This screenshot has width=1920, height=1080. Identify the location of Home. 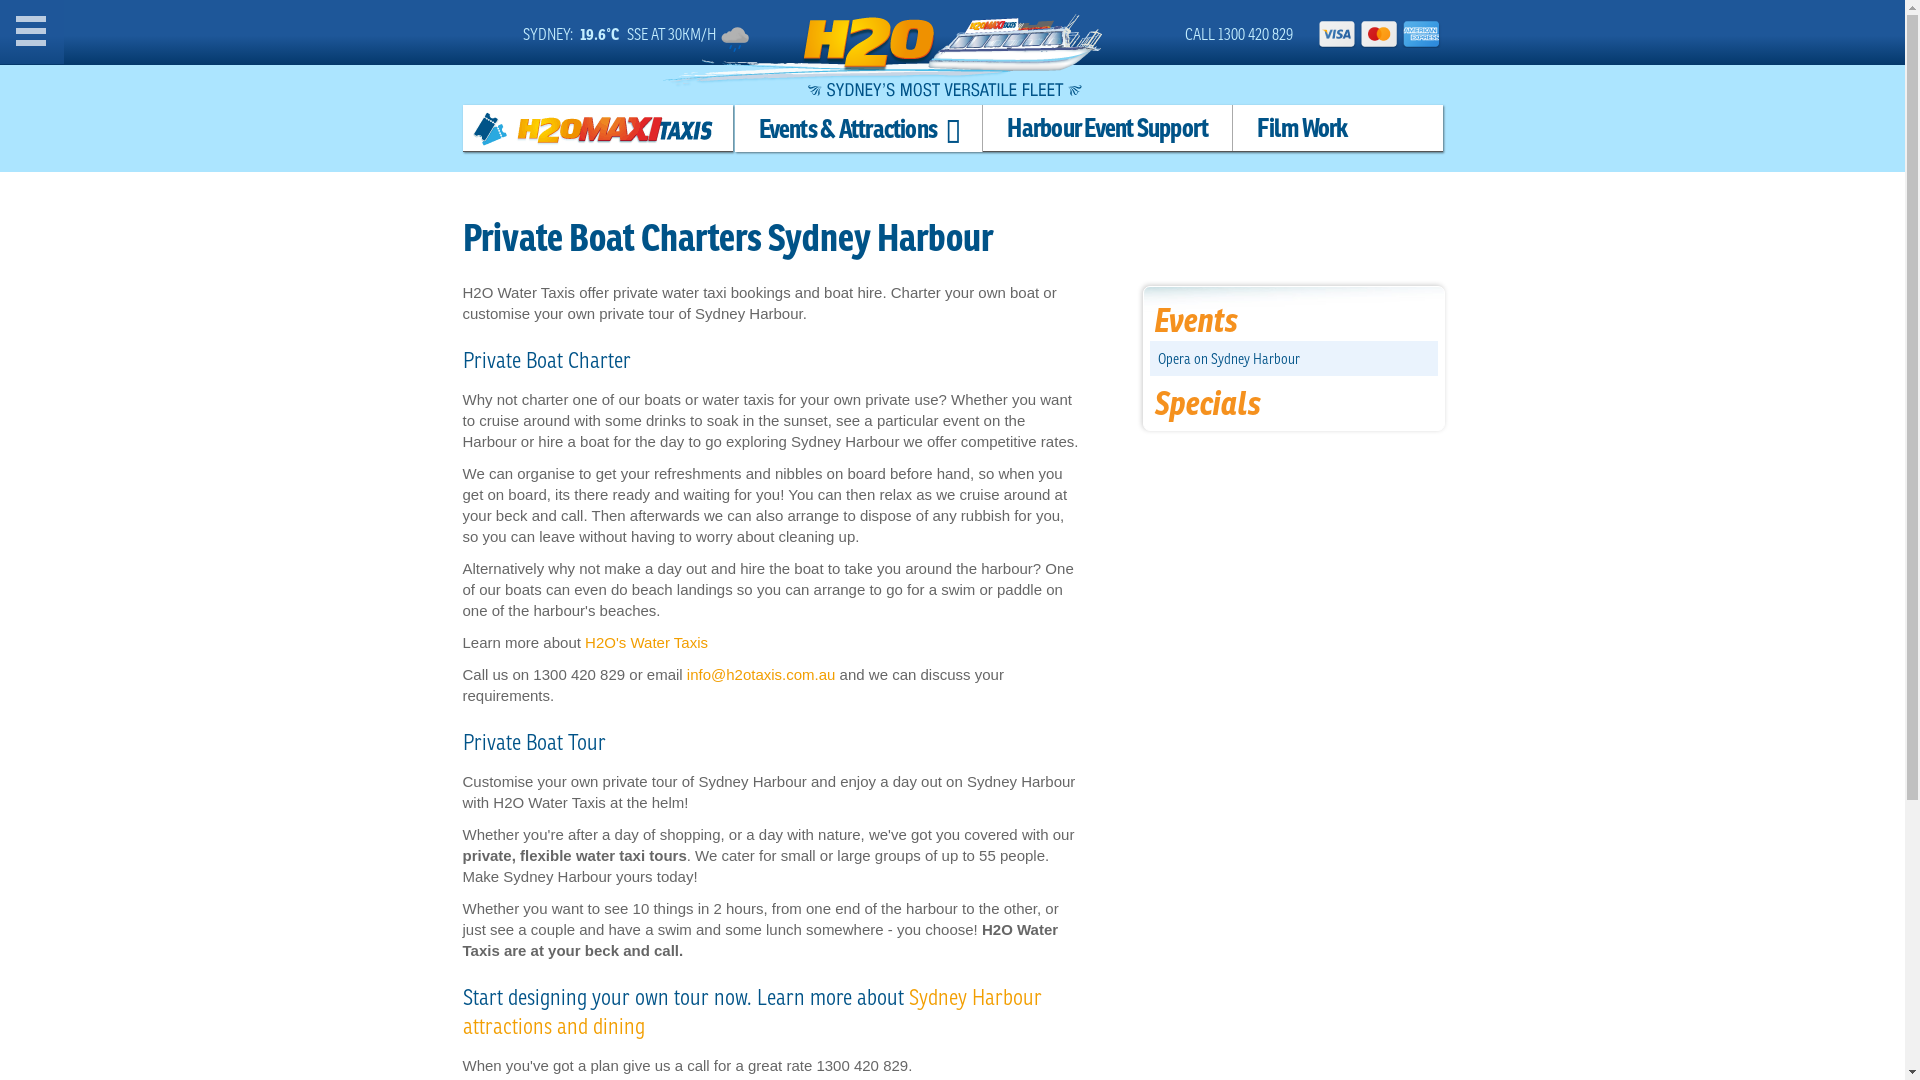
(105, 28).